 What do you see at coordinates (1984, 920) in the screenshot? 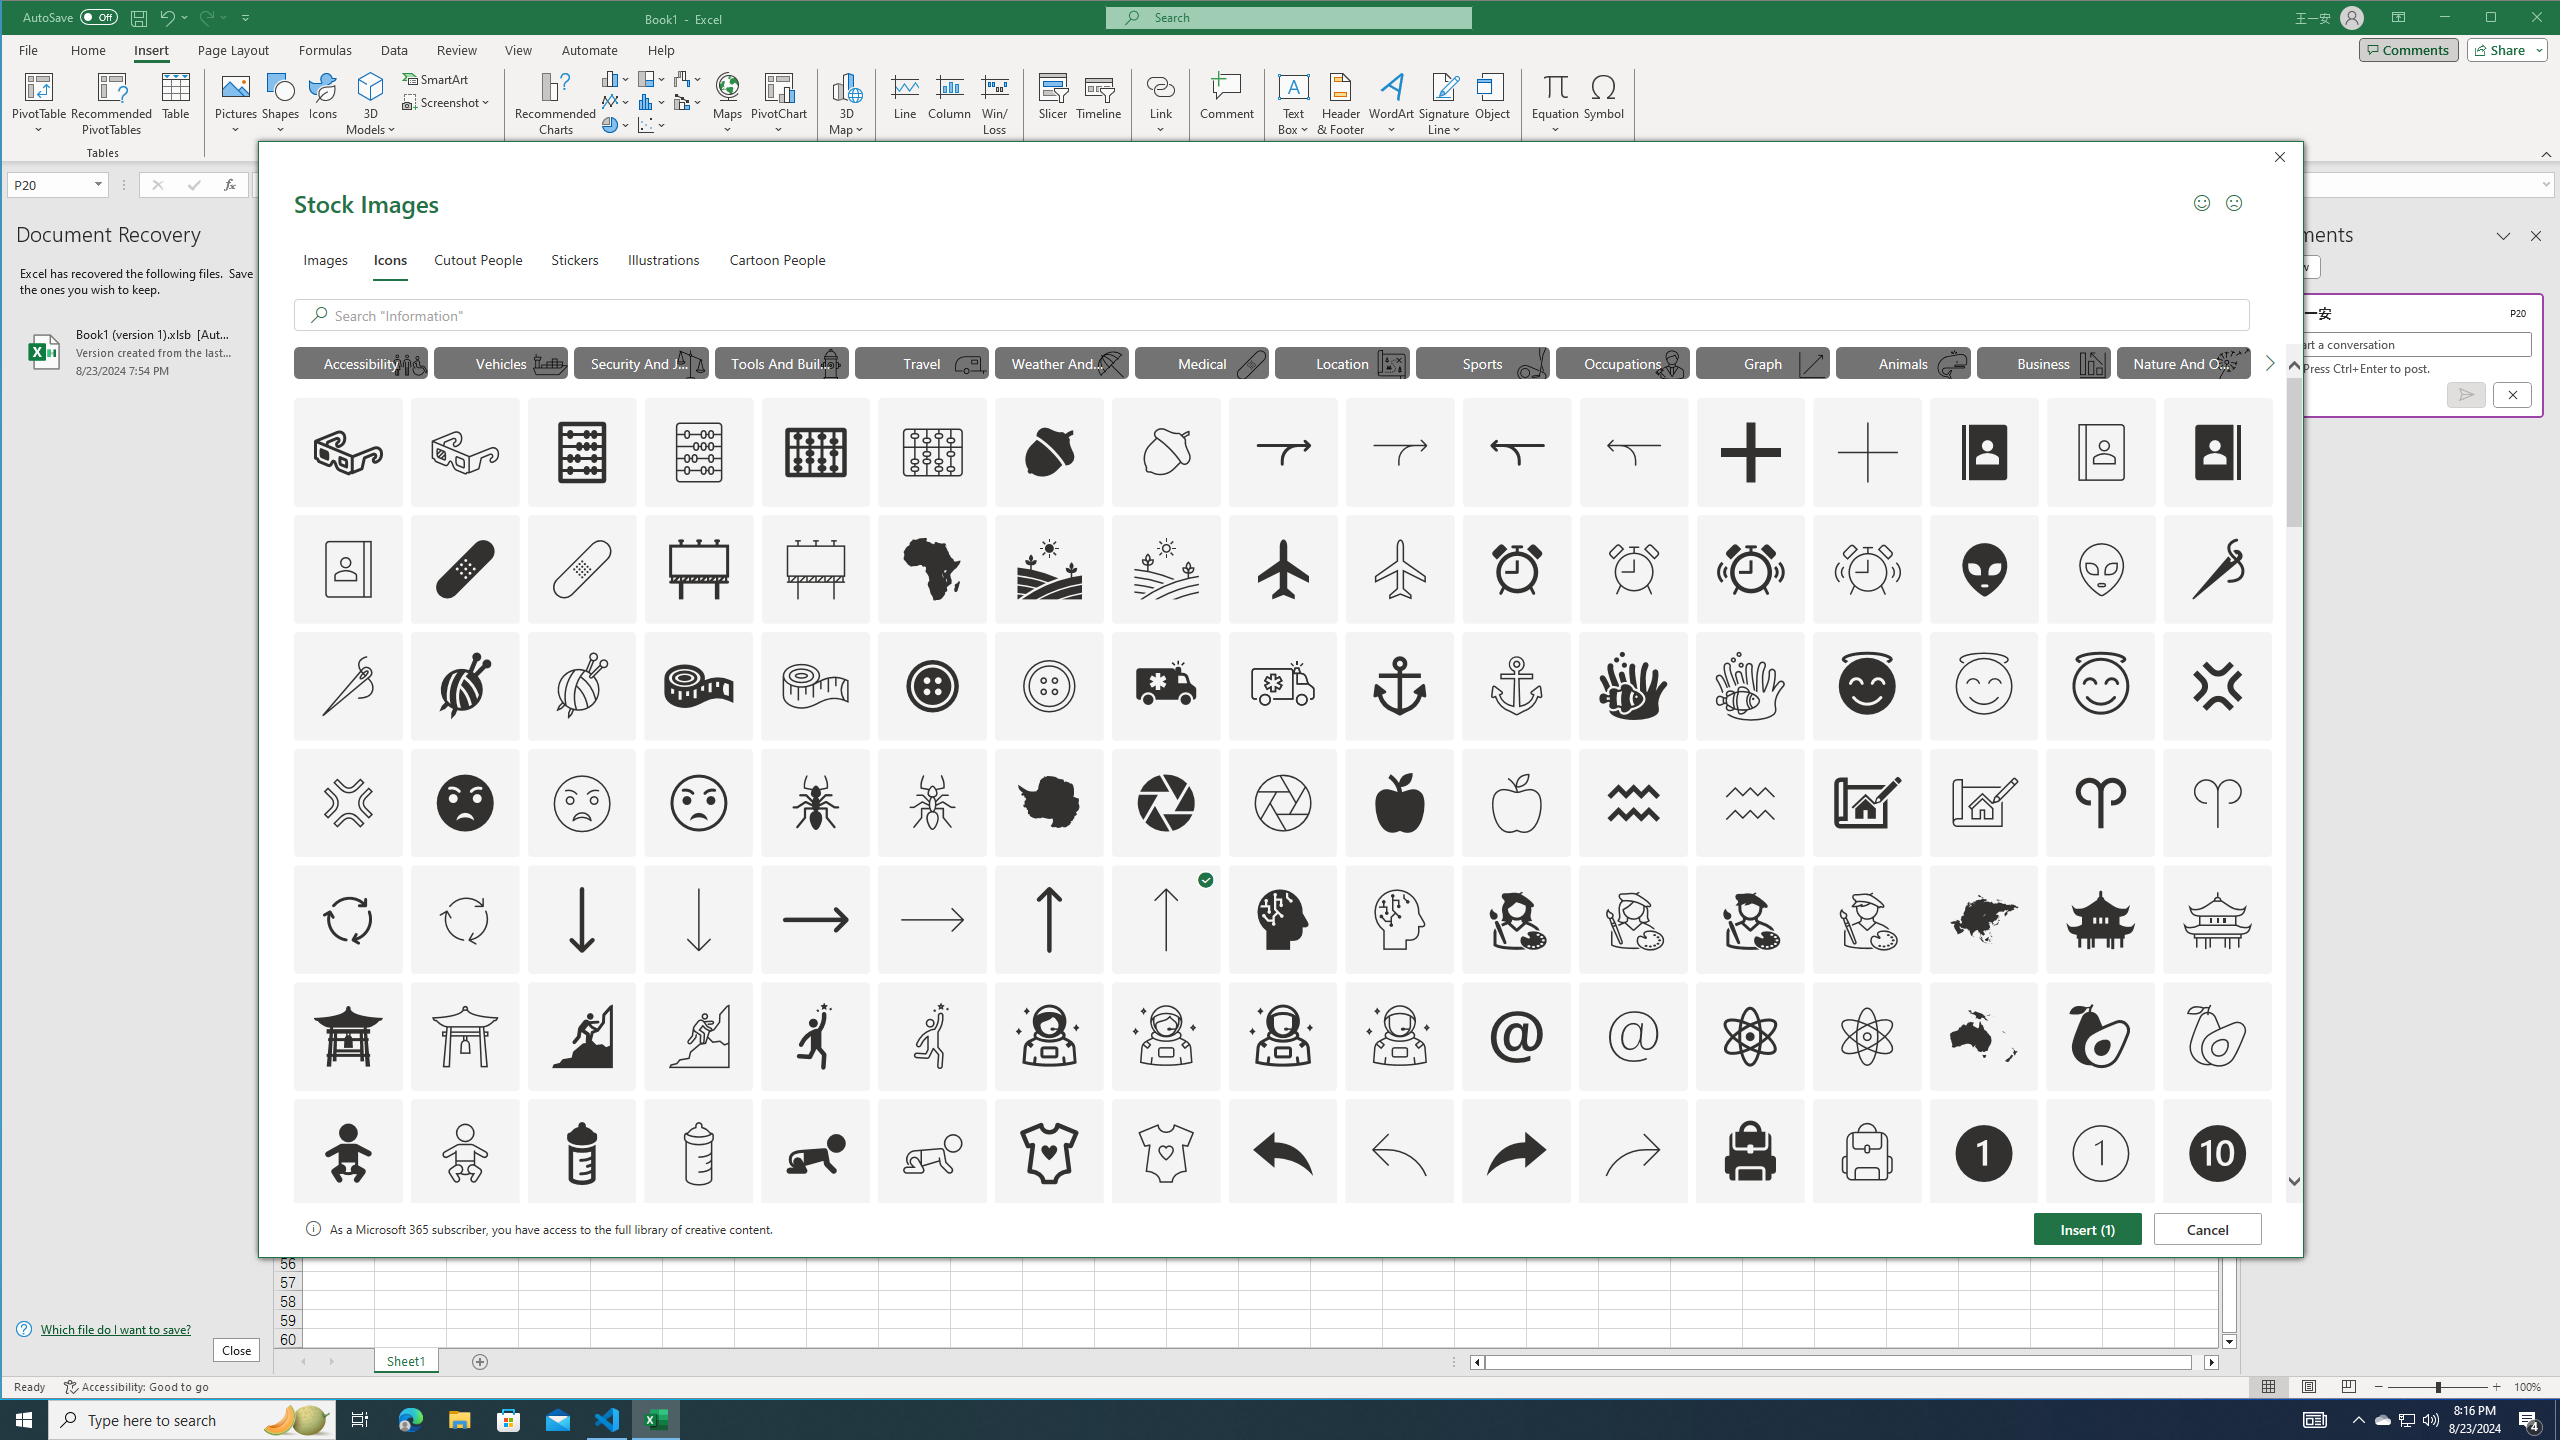
I see `AutomationID: Icons_Asia` at bounding box center [1984, 920].